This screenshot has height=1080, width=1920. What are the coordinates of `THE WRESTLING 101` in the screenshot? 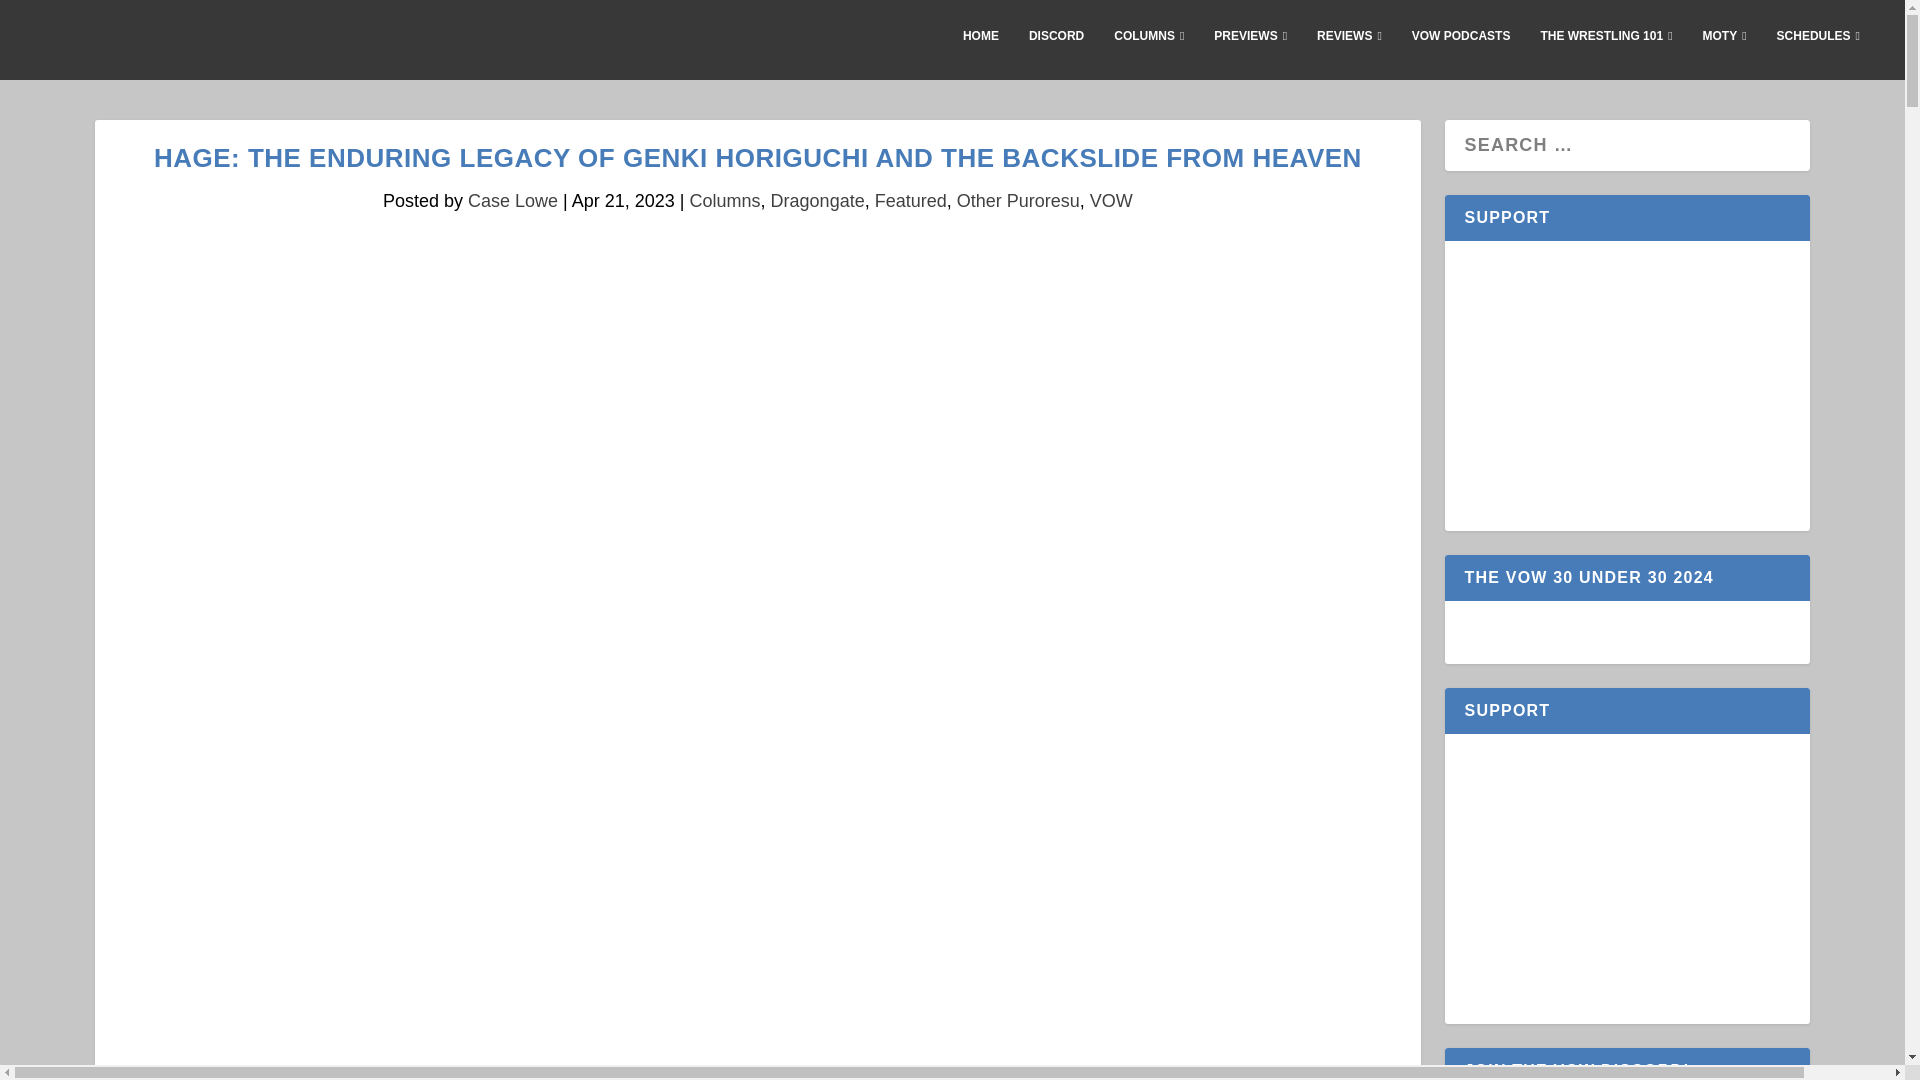 It's located at (1606, 52).